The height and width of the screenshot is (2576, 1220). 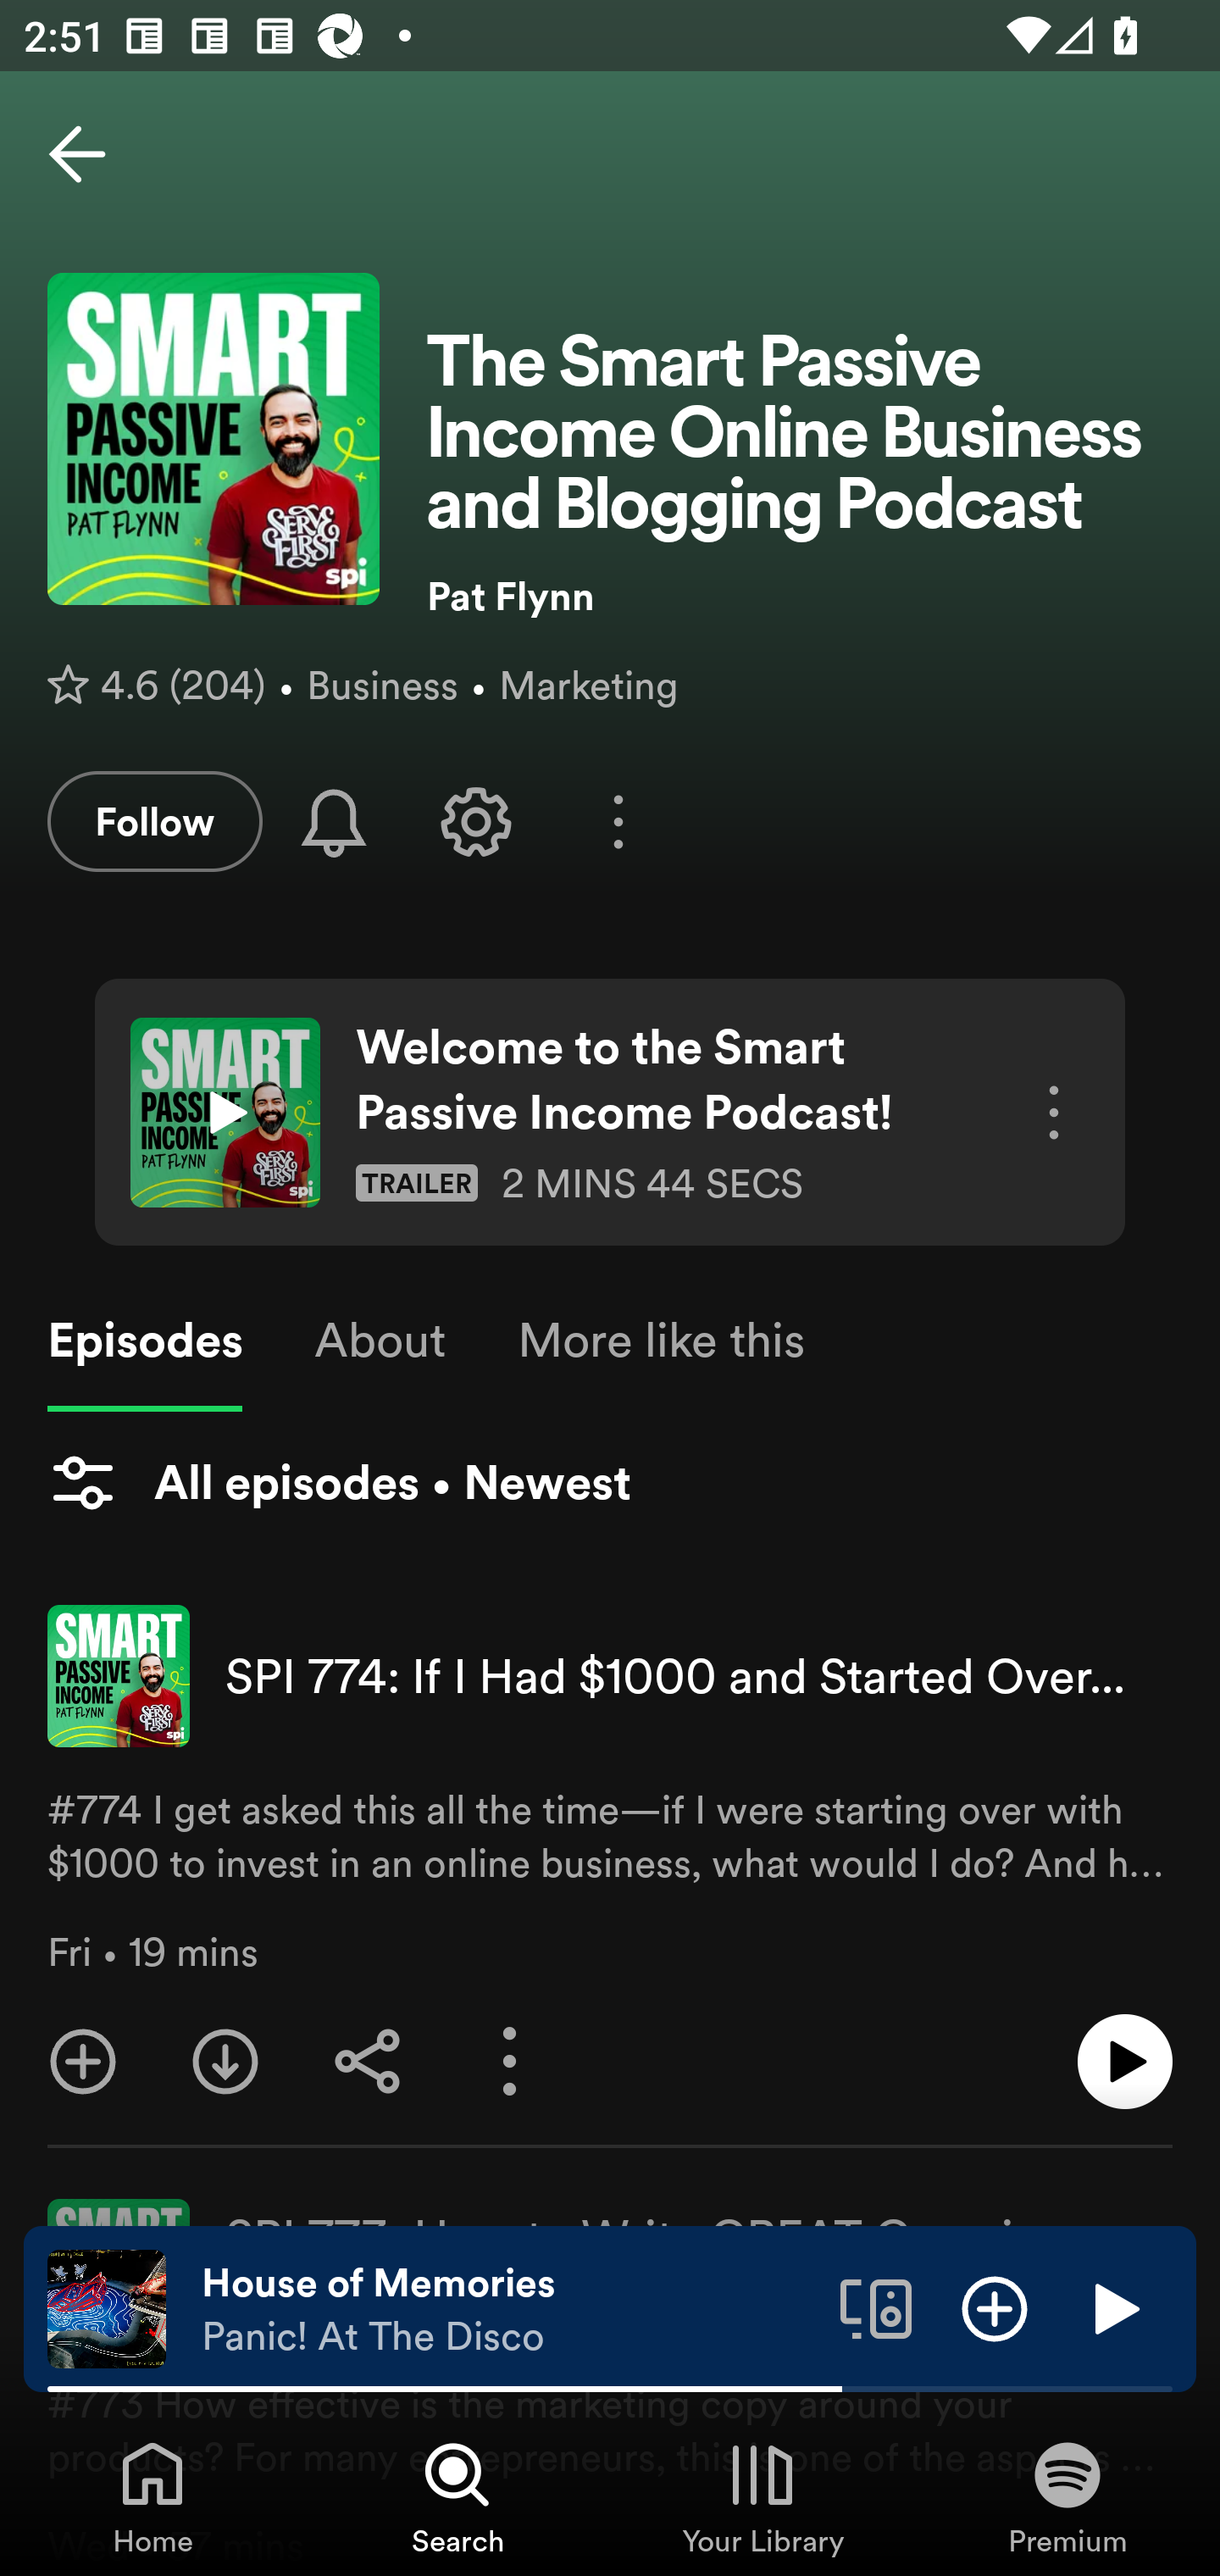 I want to click on The cover art of the currently playing track, so click(x=107, y=2307).